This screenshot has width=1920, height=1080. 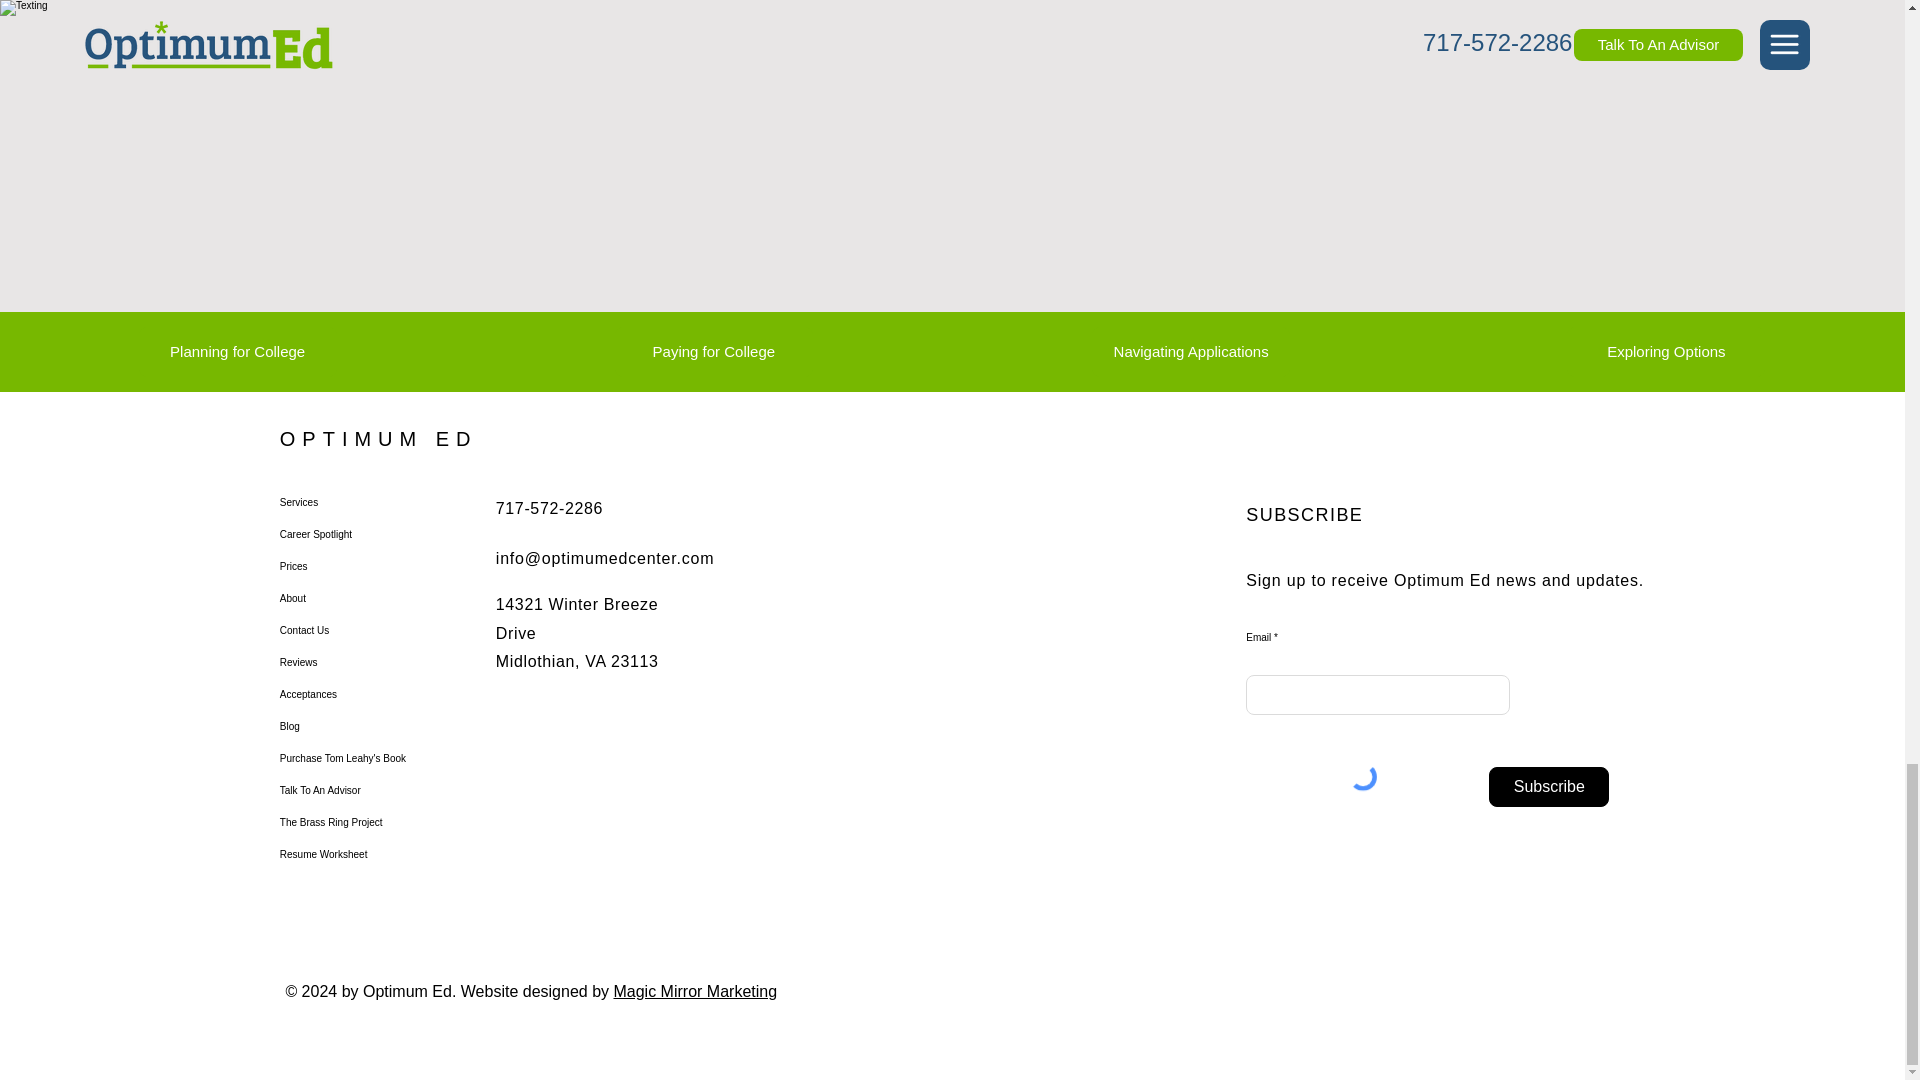 What do you see at coordinates (238, 352) in the screenshot?
I see `Planning for College` at bounding box center [238, 352].